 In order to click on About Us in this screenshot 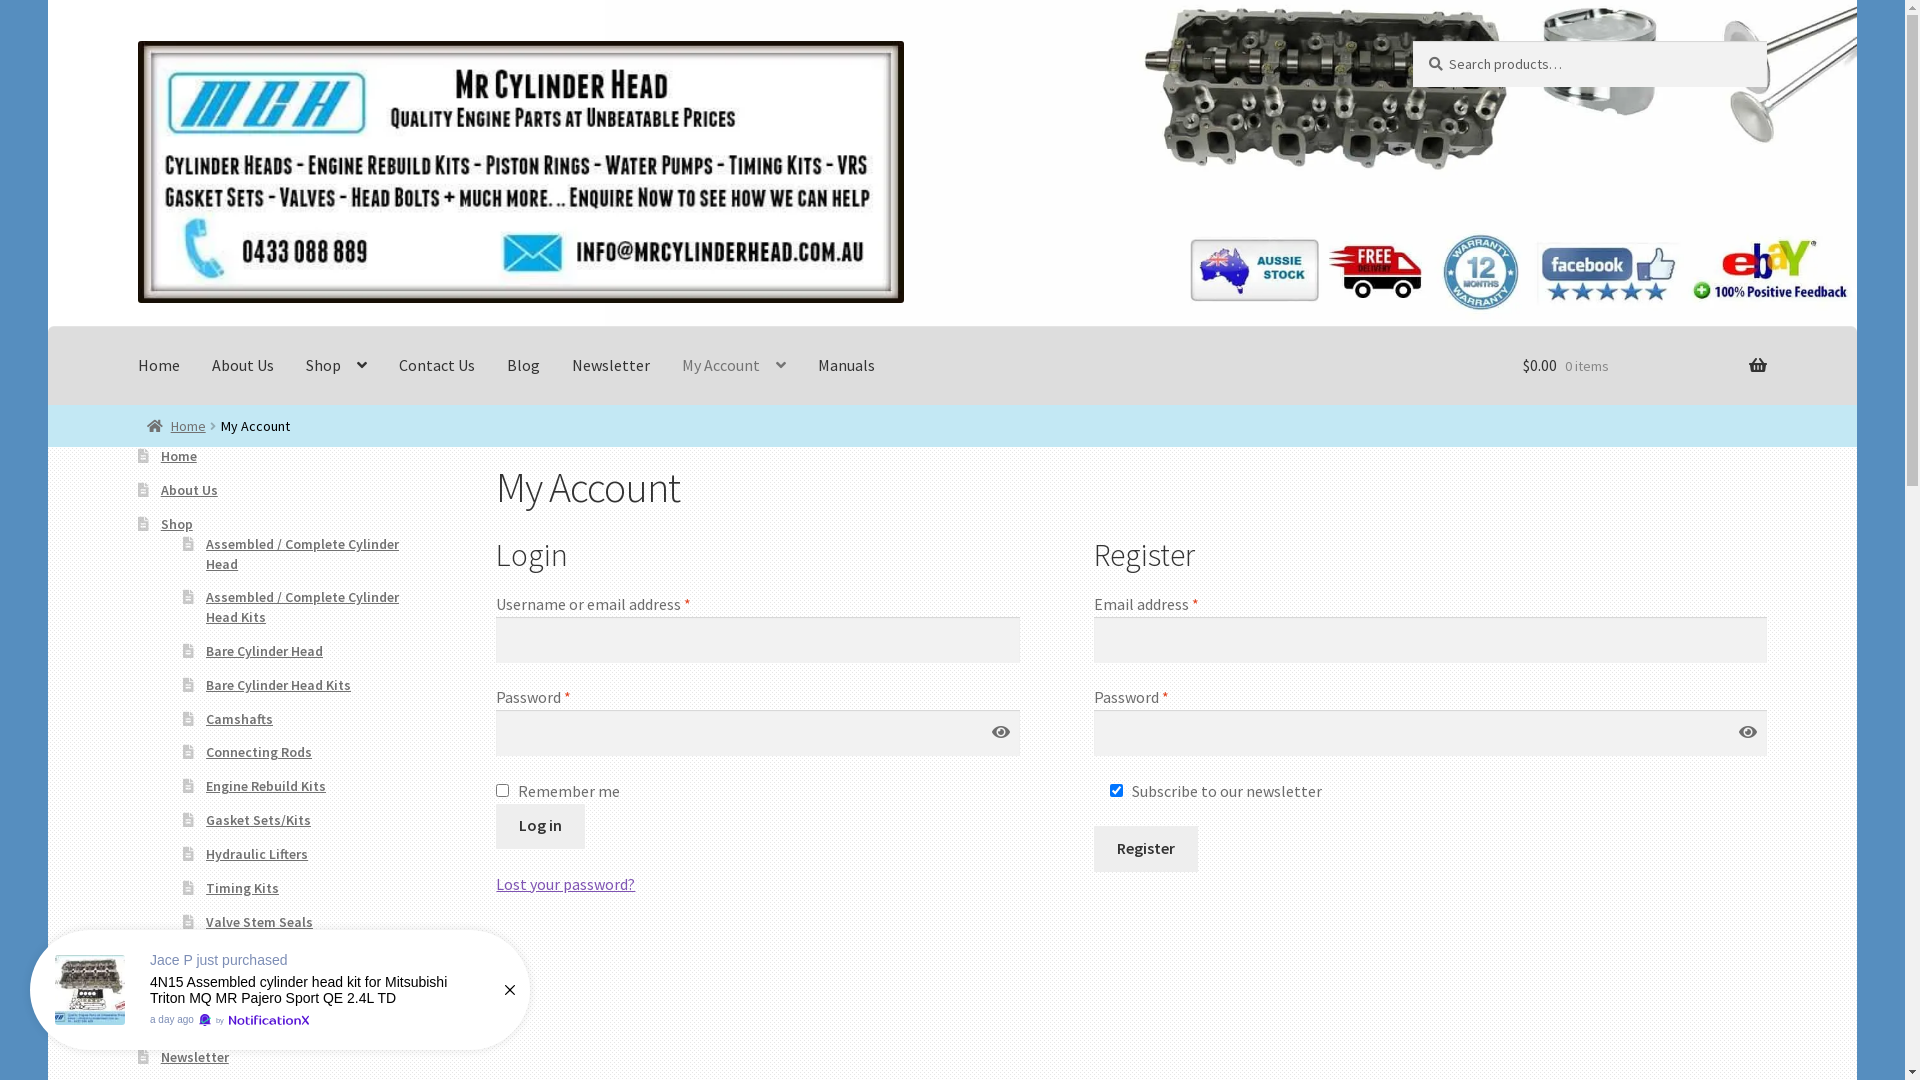, I will do `click(243, 366)`.